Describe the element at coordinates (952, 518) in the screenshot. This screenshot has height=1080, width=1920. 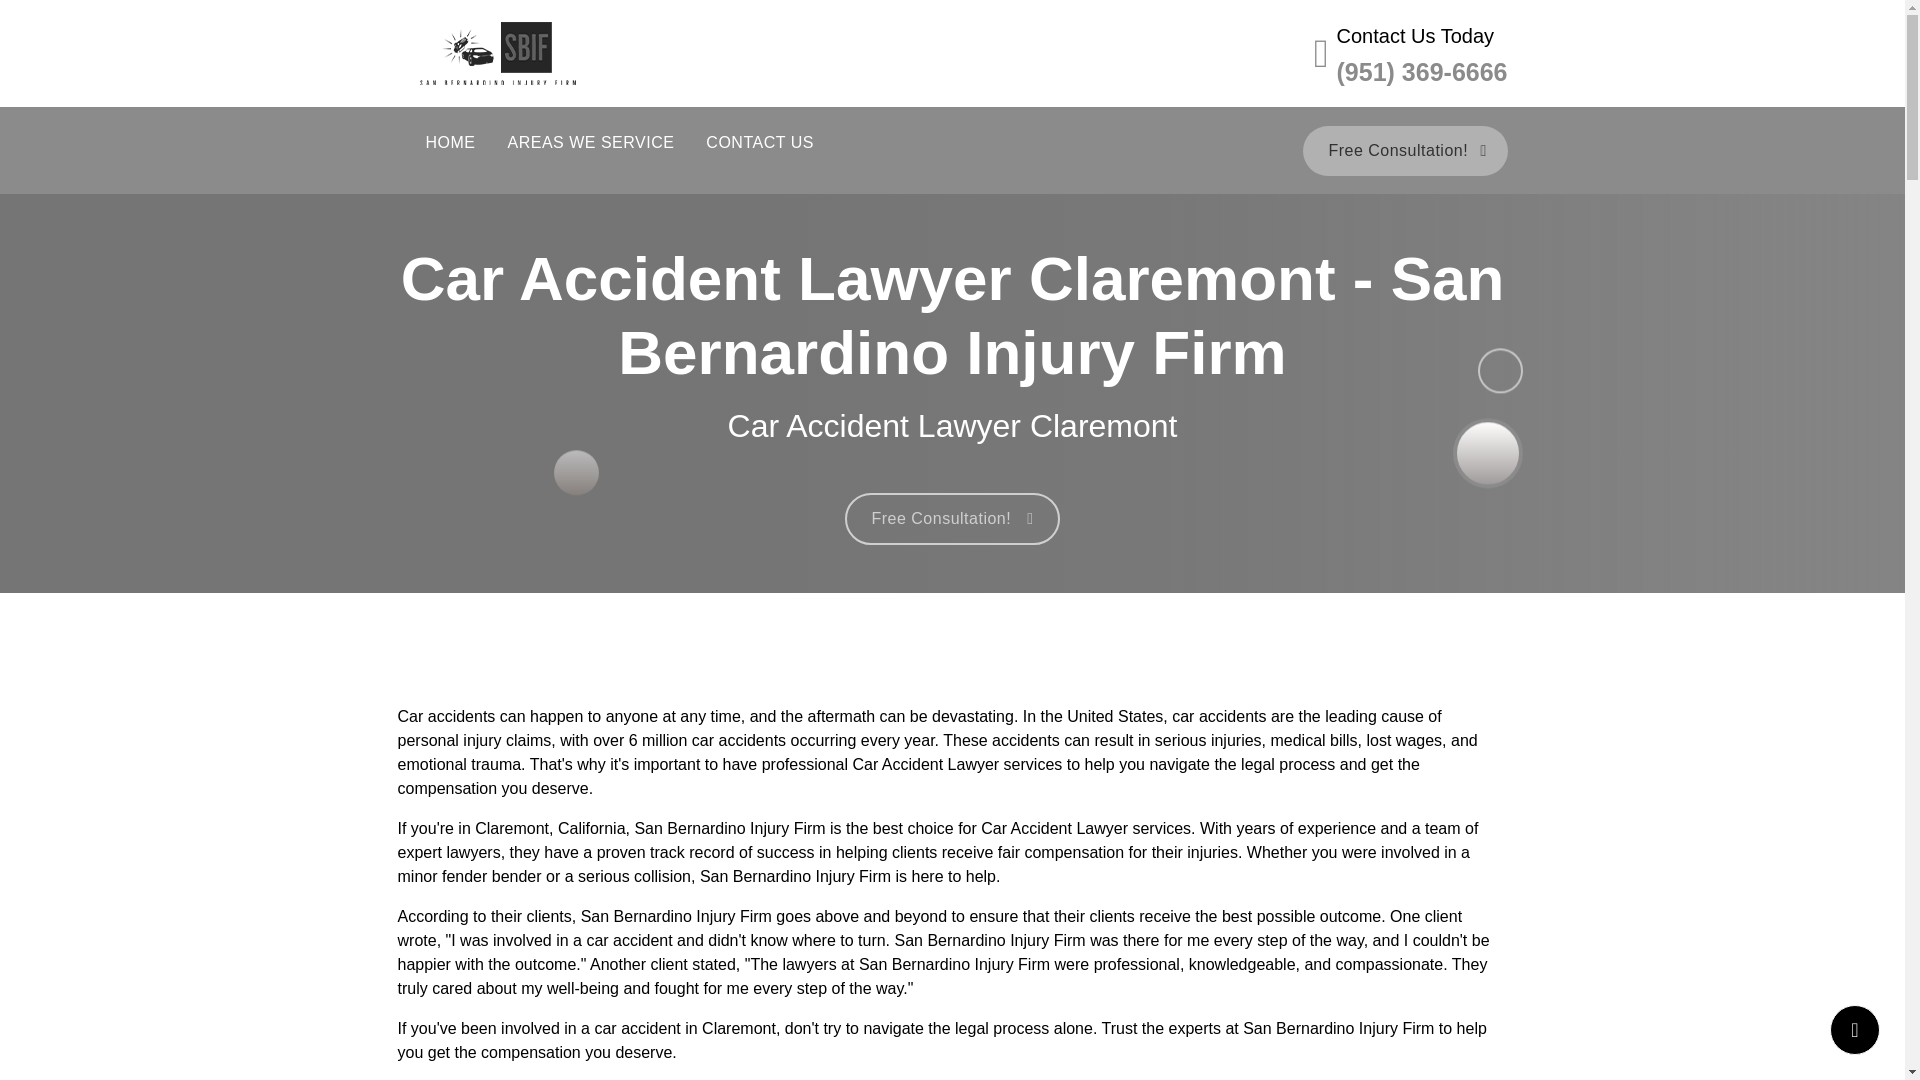
I see `Free Consultation!` at that location.